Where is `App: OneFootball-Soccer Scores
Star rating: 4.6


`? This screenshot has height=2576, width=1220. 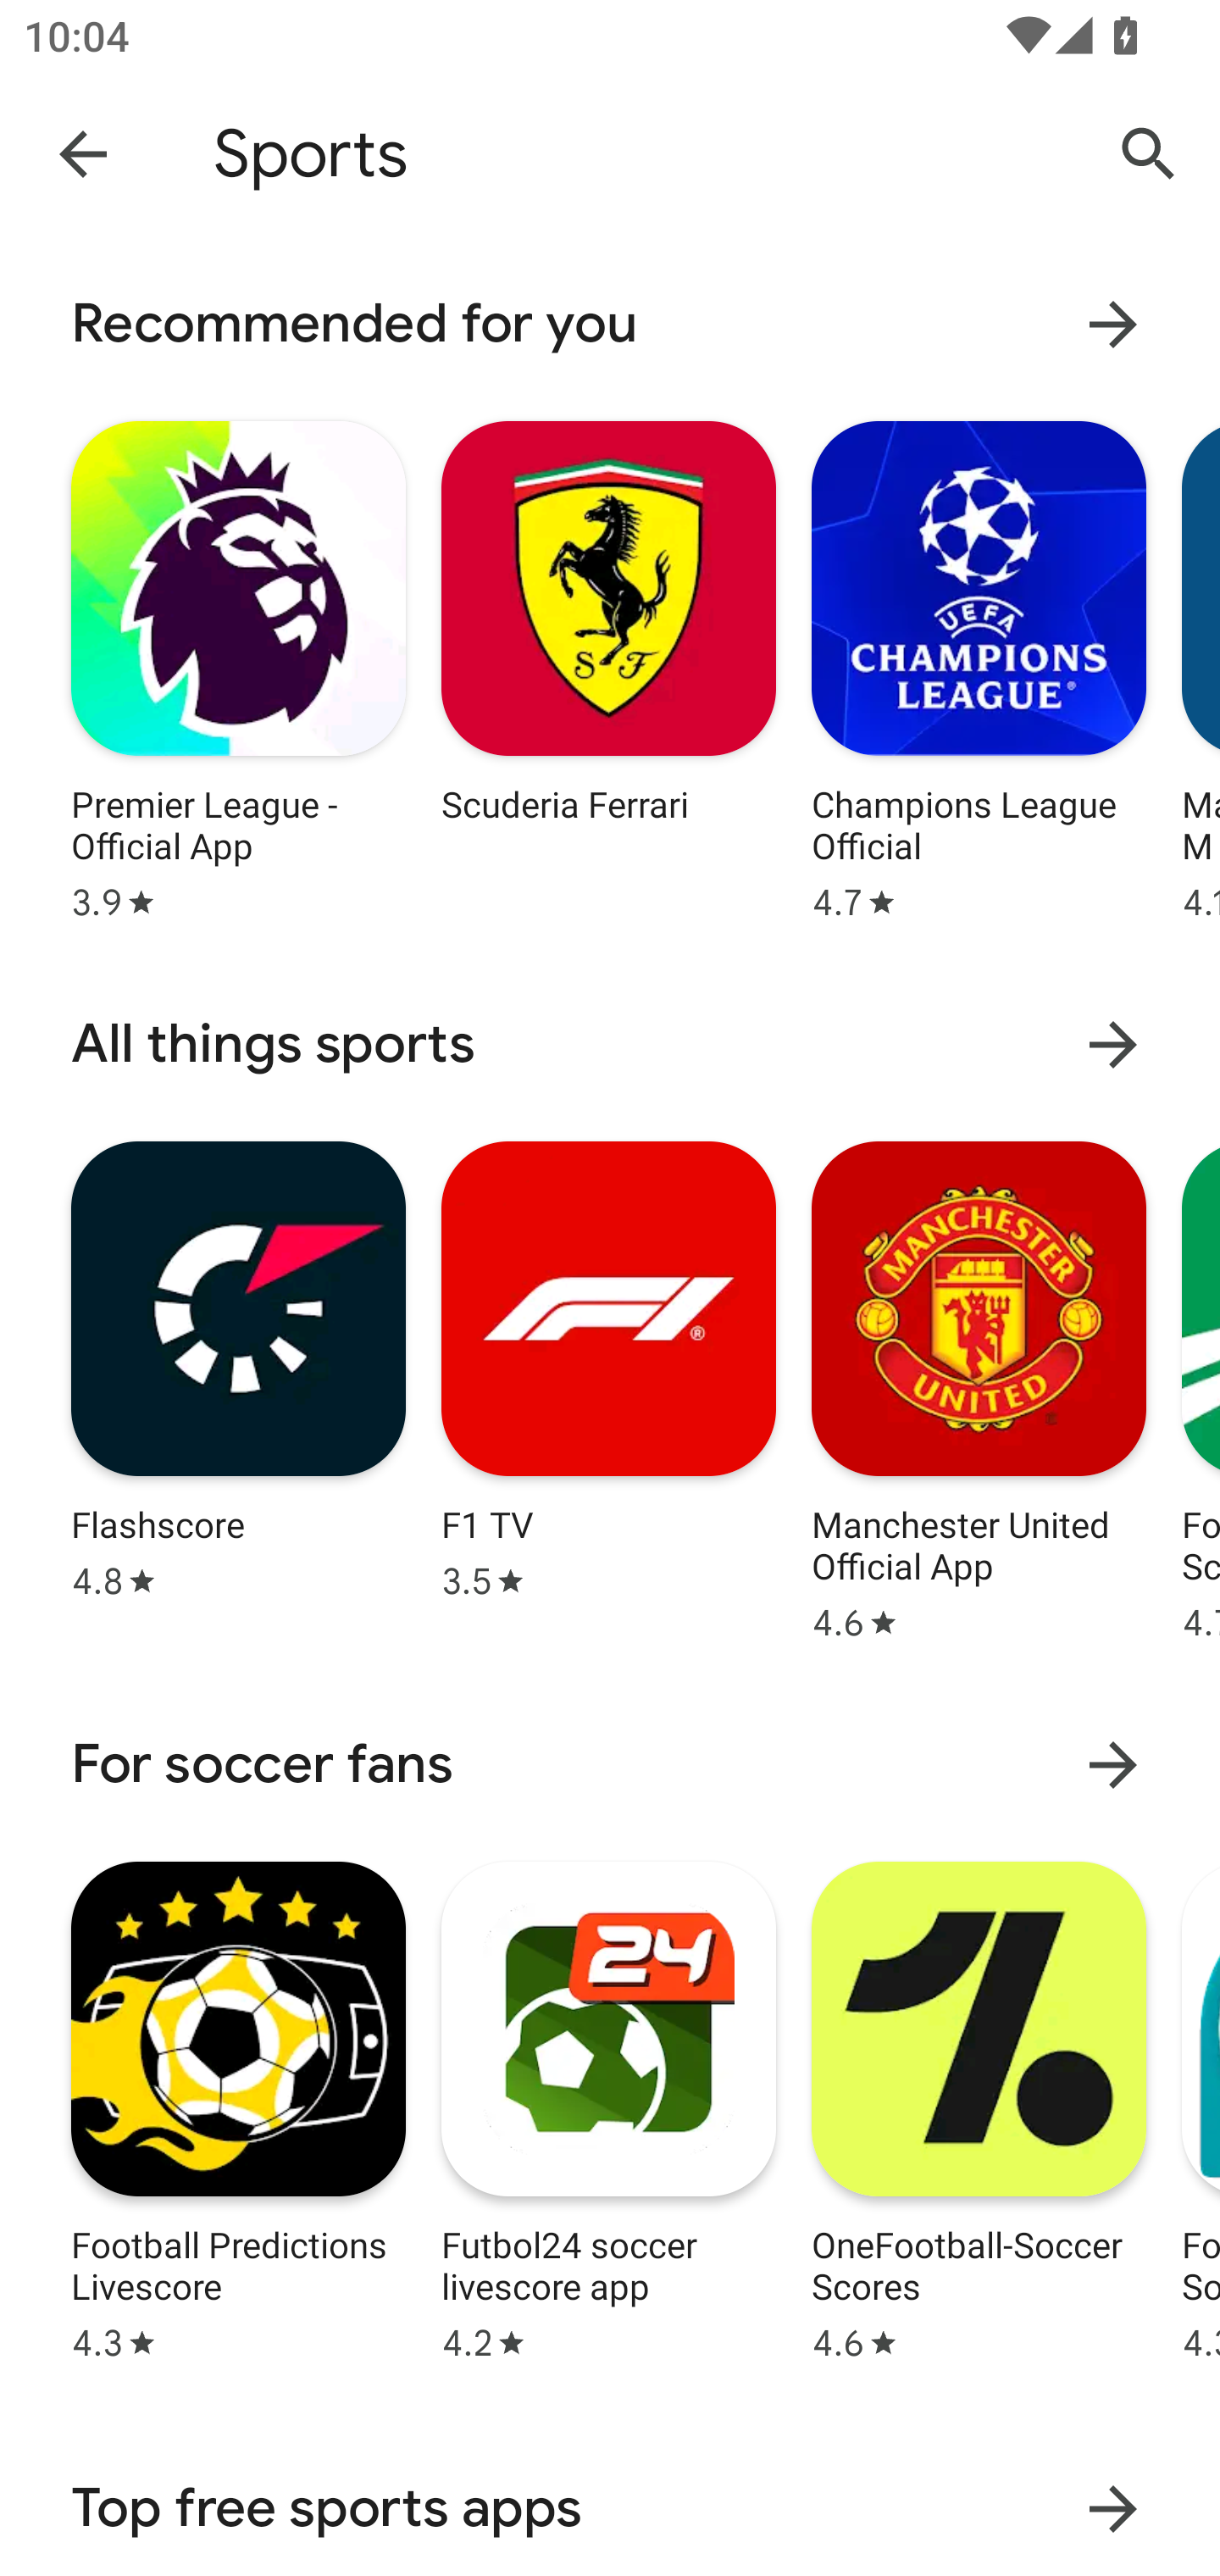 App: OneFootball-Soccer Scores
Star rating: 4.6


 is located at coordinates (979, 2107).